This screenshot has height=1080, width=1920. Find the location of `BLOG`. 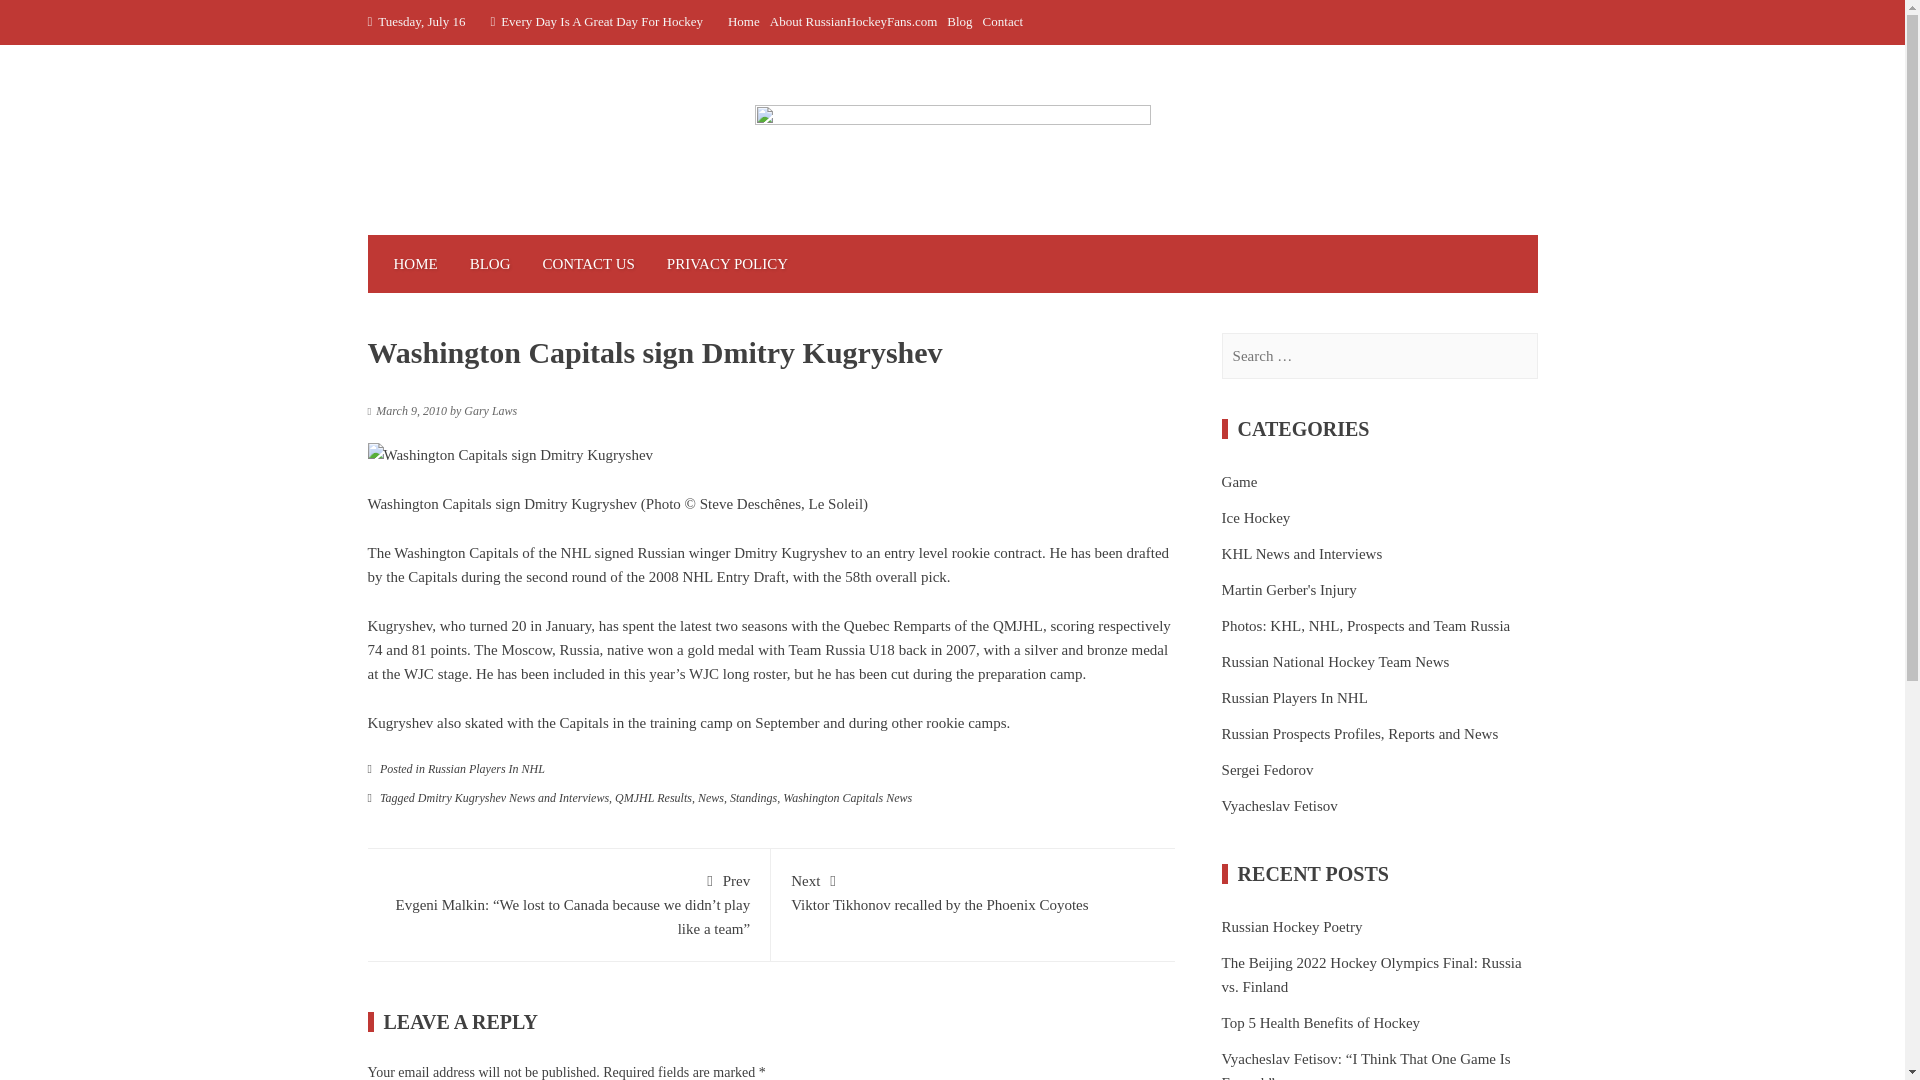

BLOG is located at coordinates (490, 264).